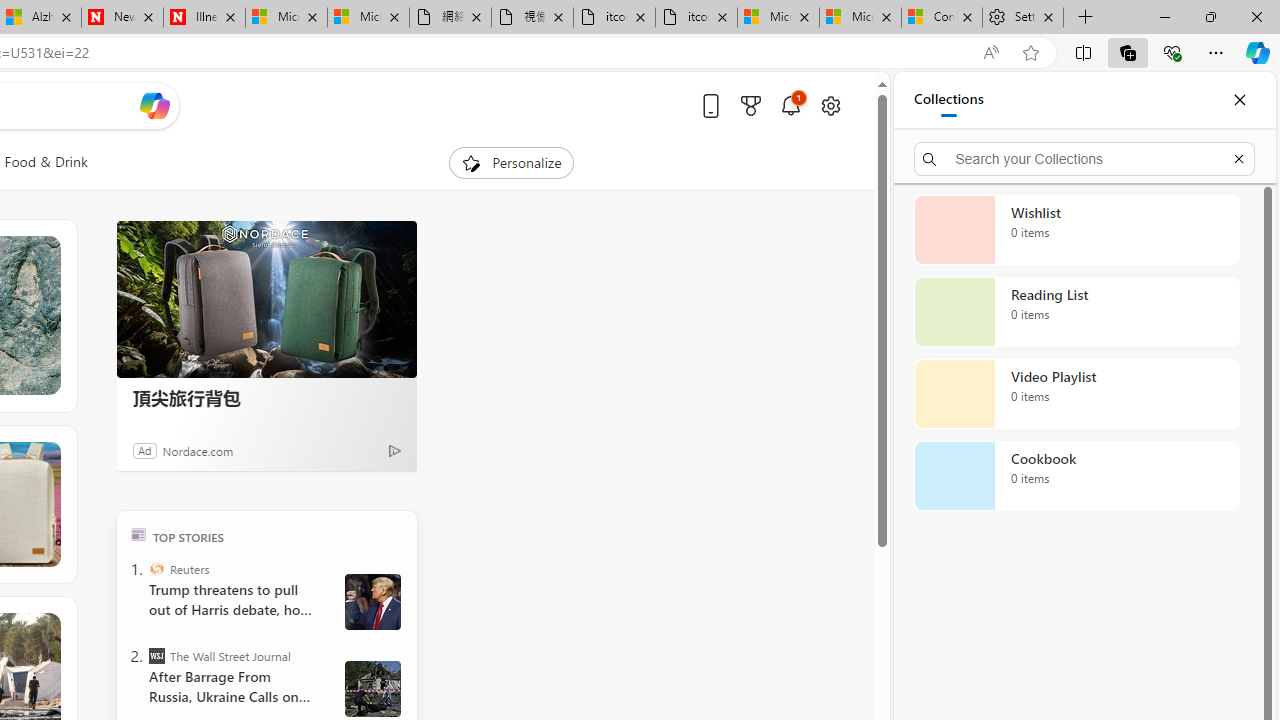 This screenshot has width=1280, height=720. I want to click on Cookbook collection, 0 items, so click(1076, 476).